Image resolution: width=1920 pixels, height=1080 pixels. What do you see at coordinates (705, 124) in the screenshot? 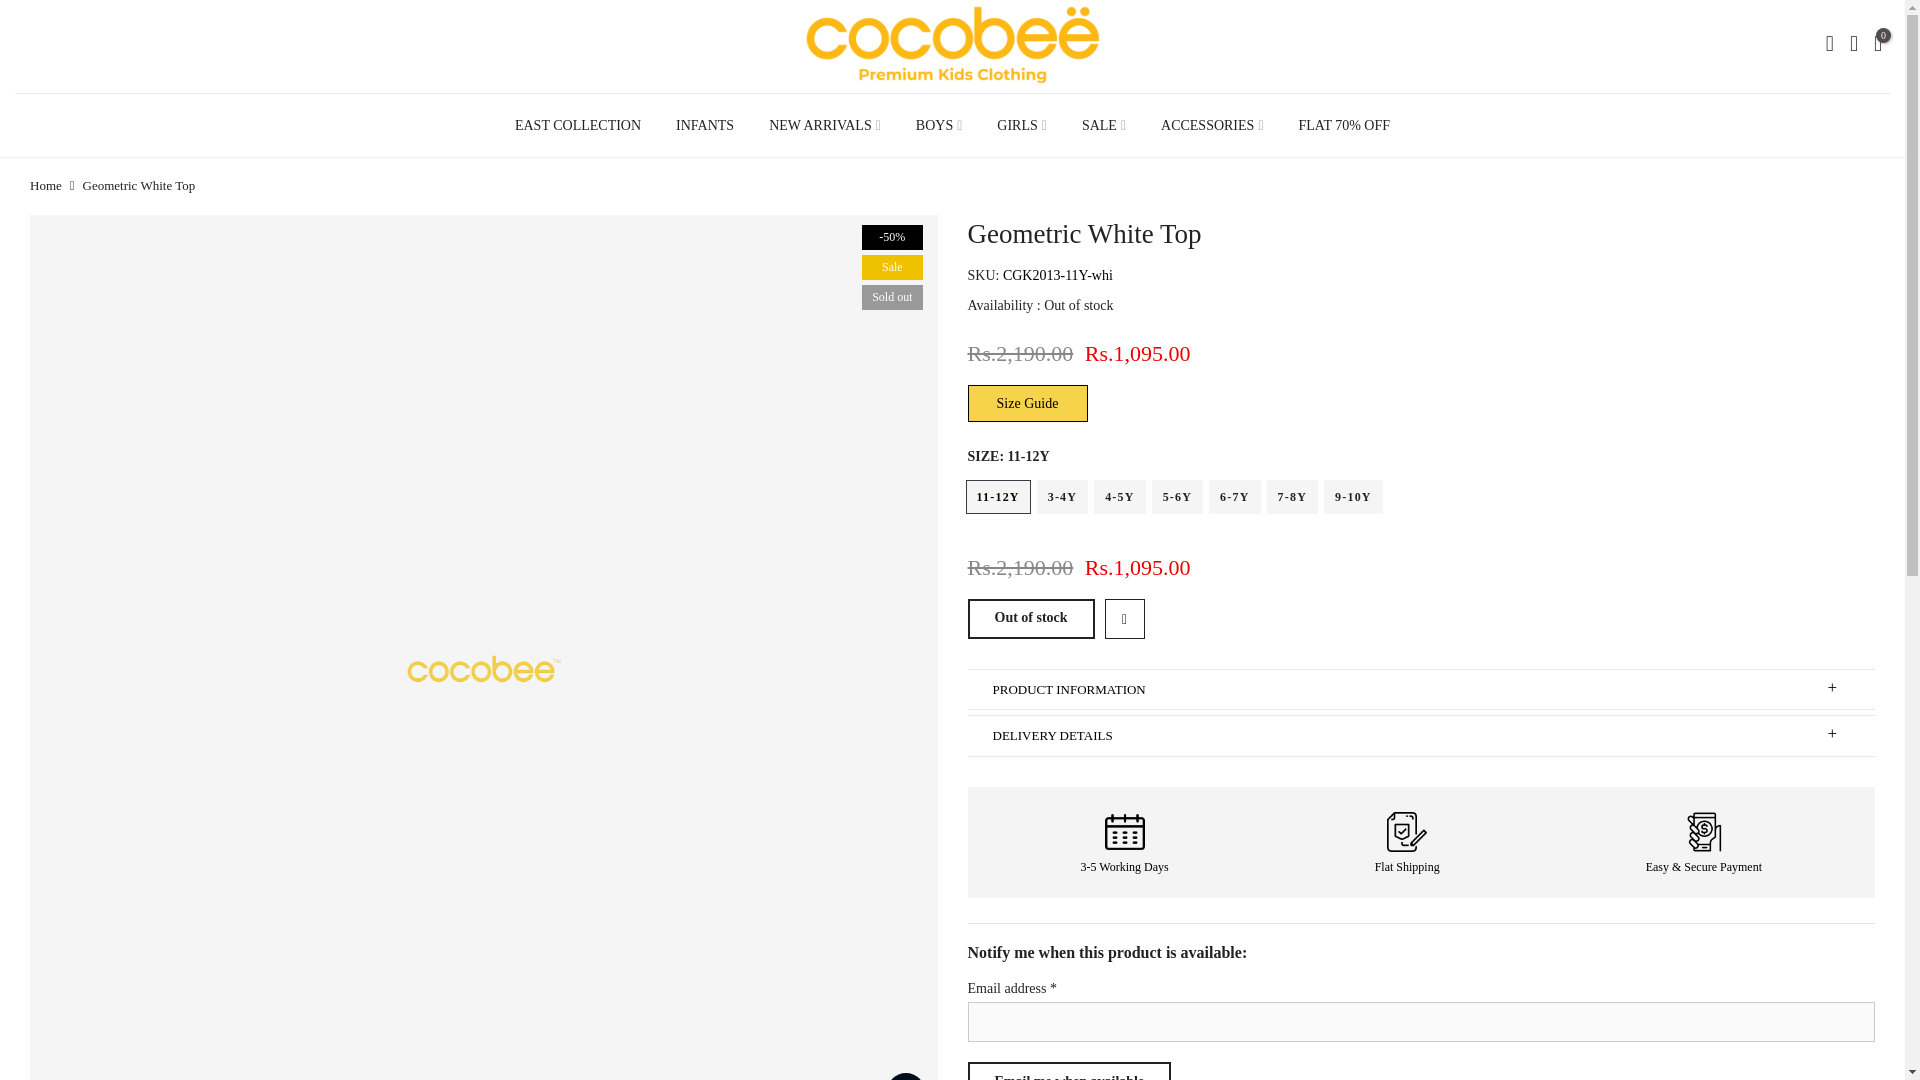
I see `INFANTS` at bounding box center [705, 124].